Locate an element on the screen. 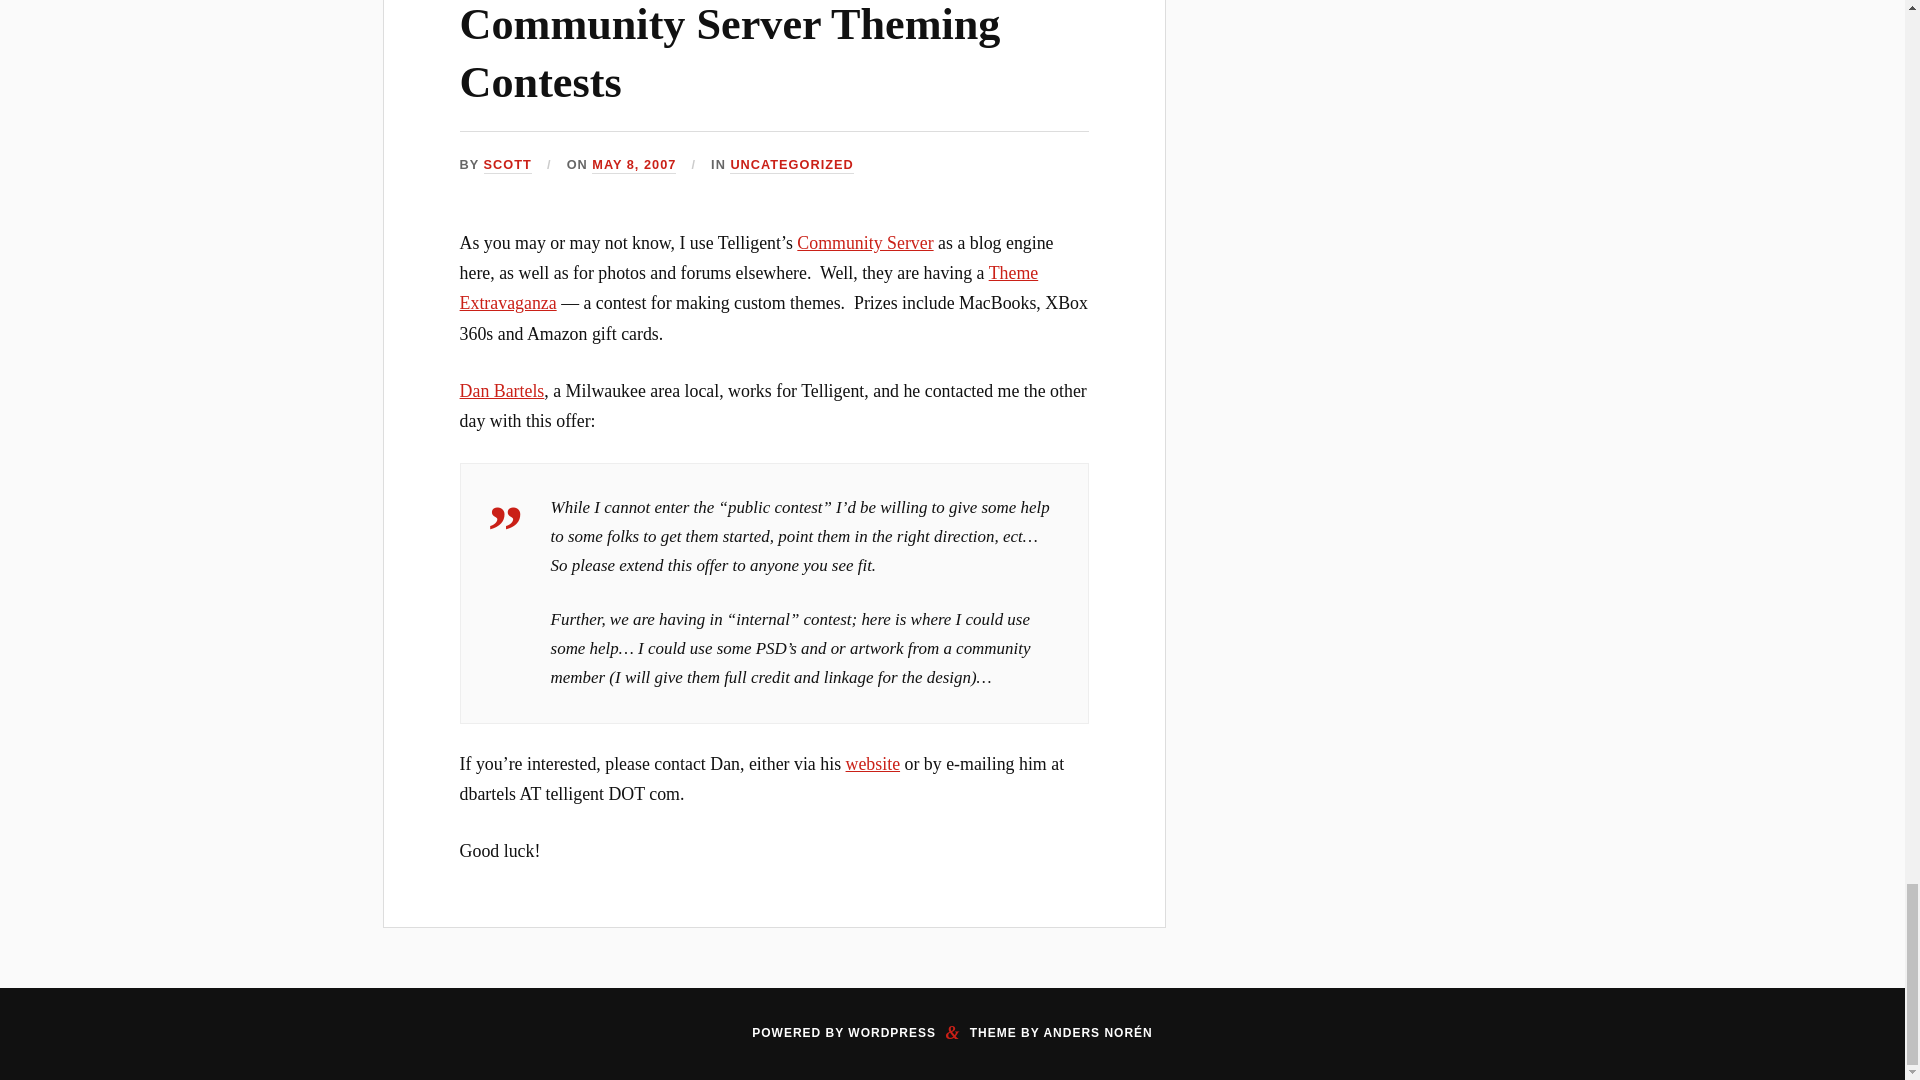 The image size is (1920, 1080). UNCATEGORIZED is located at coordinates (790, 164).